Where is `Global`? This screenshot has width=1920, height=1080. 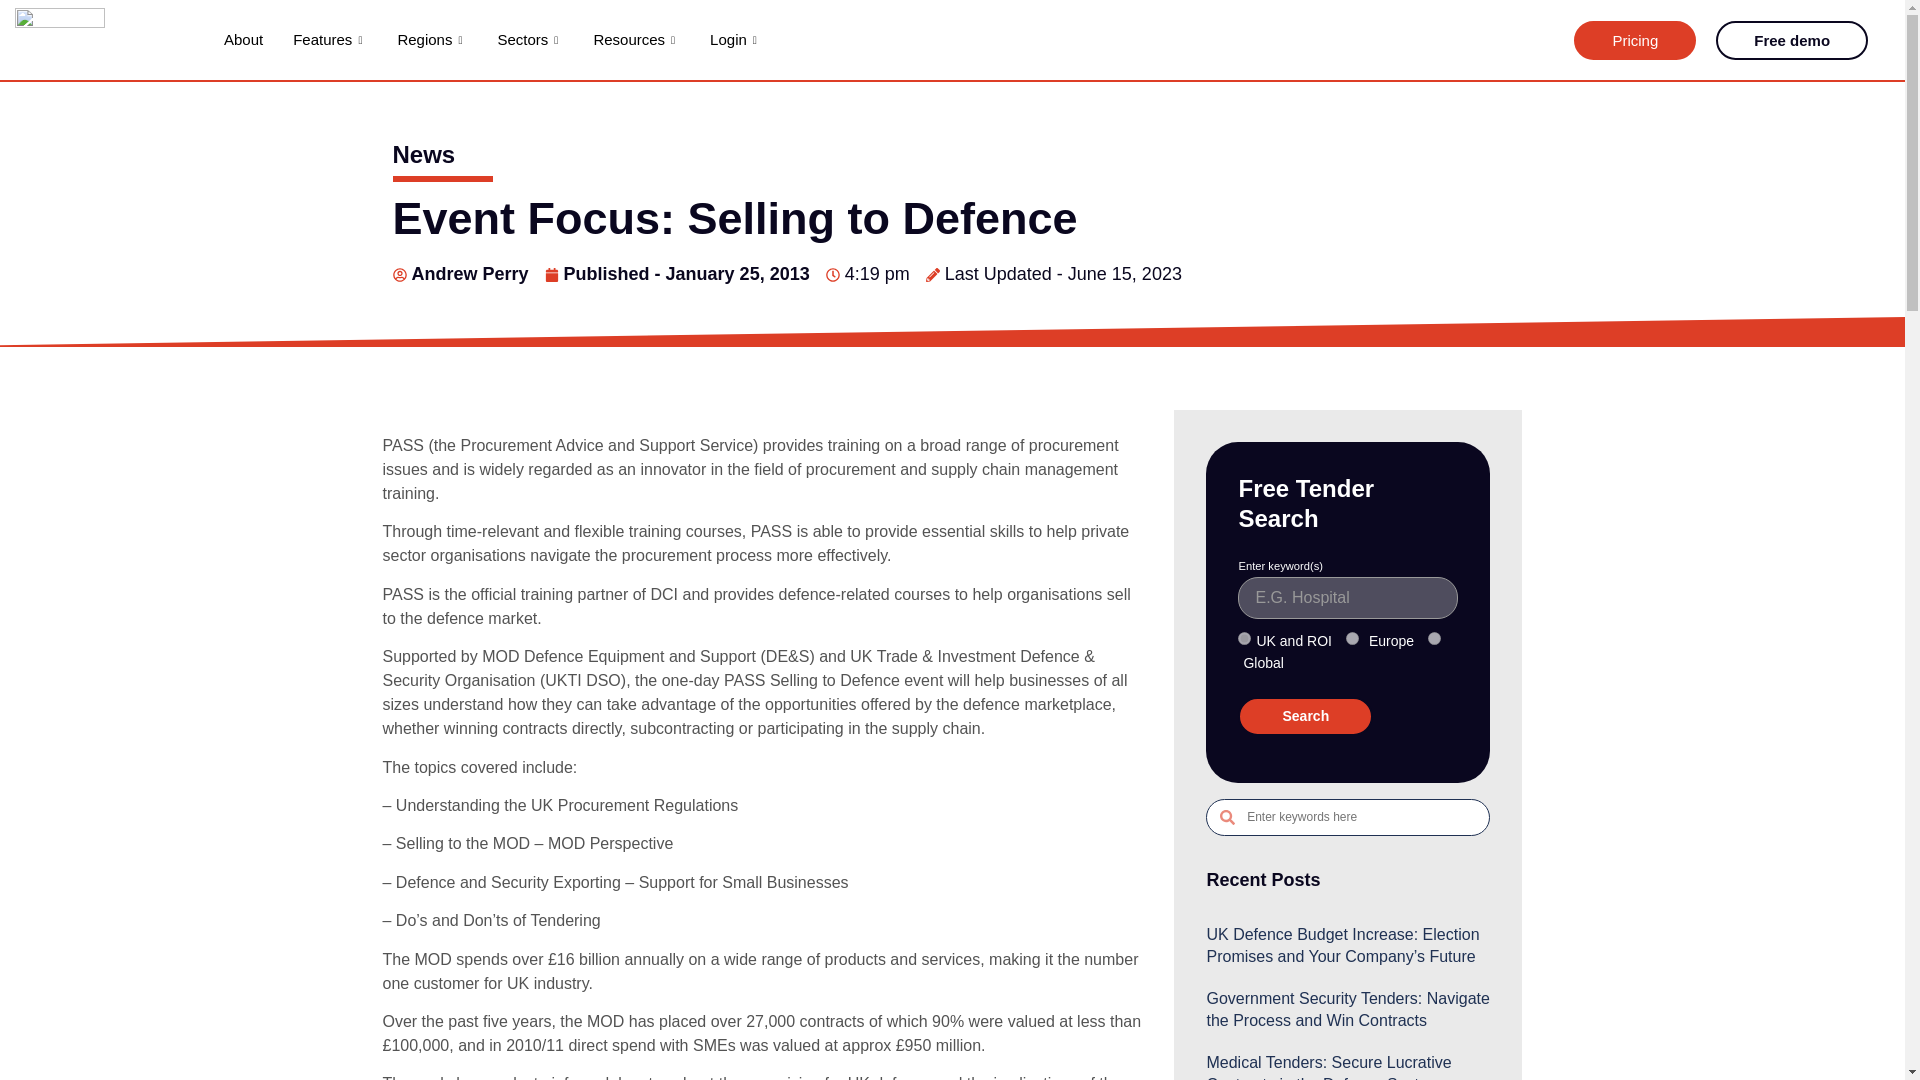 Global is located at coordinates (1434, 638).